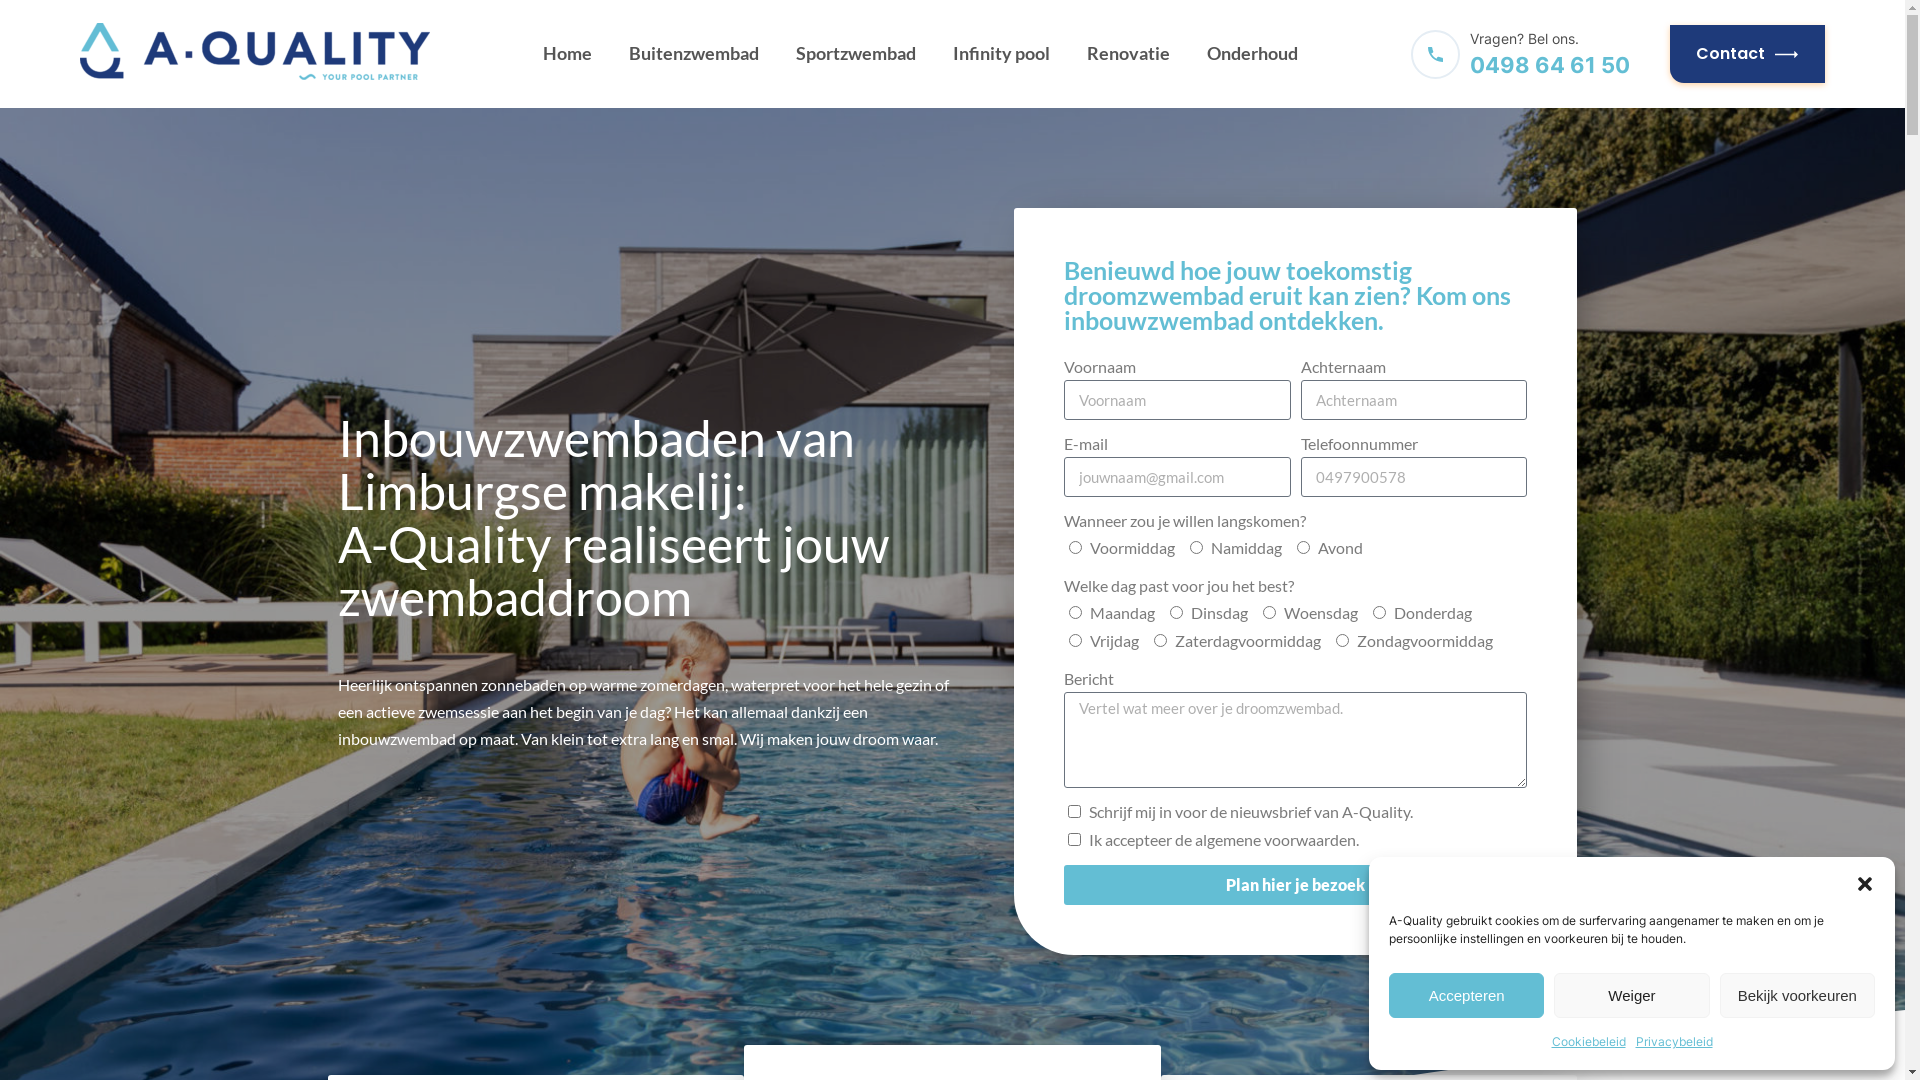  I want to click on Weiger, so click(1632, 995).